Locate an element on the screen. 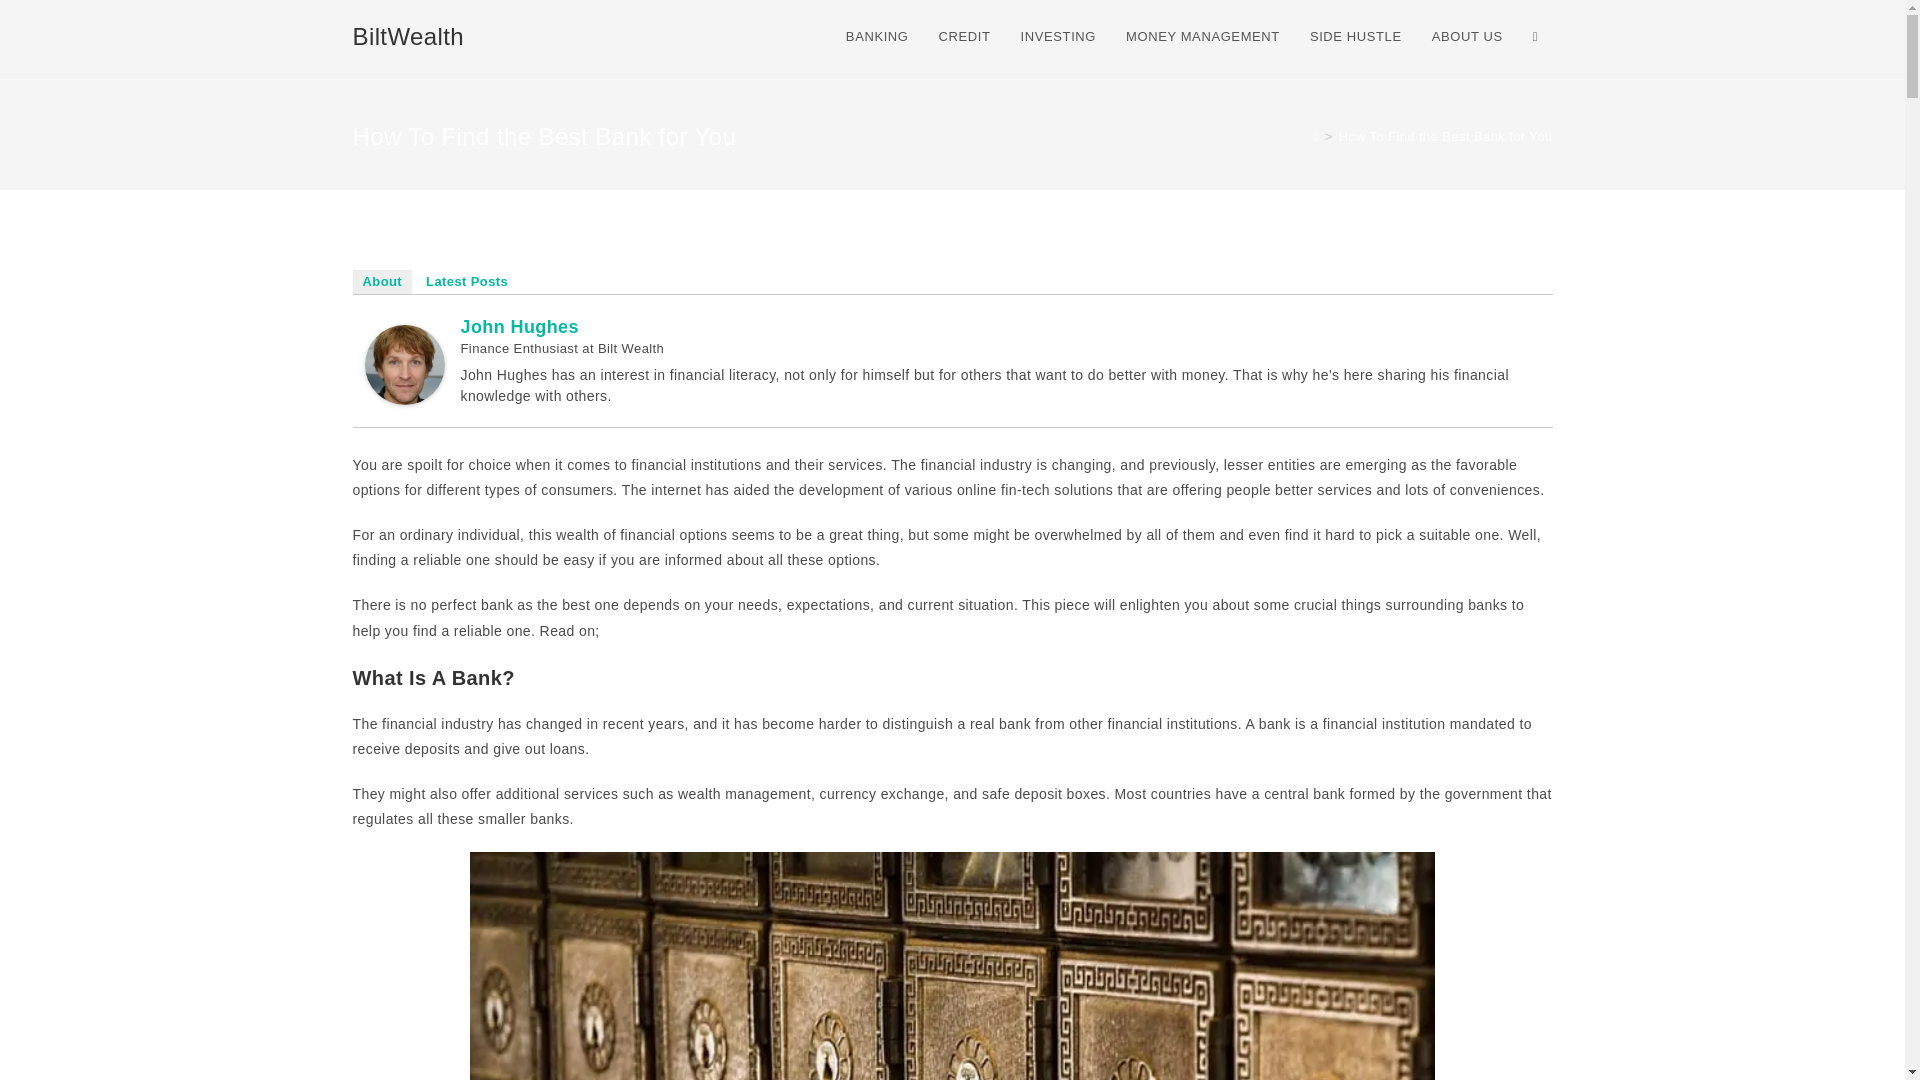 This screenshot has width=1920, height=1080. CREDIT is located at coordinates (964, 37).